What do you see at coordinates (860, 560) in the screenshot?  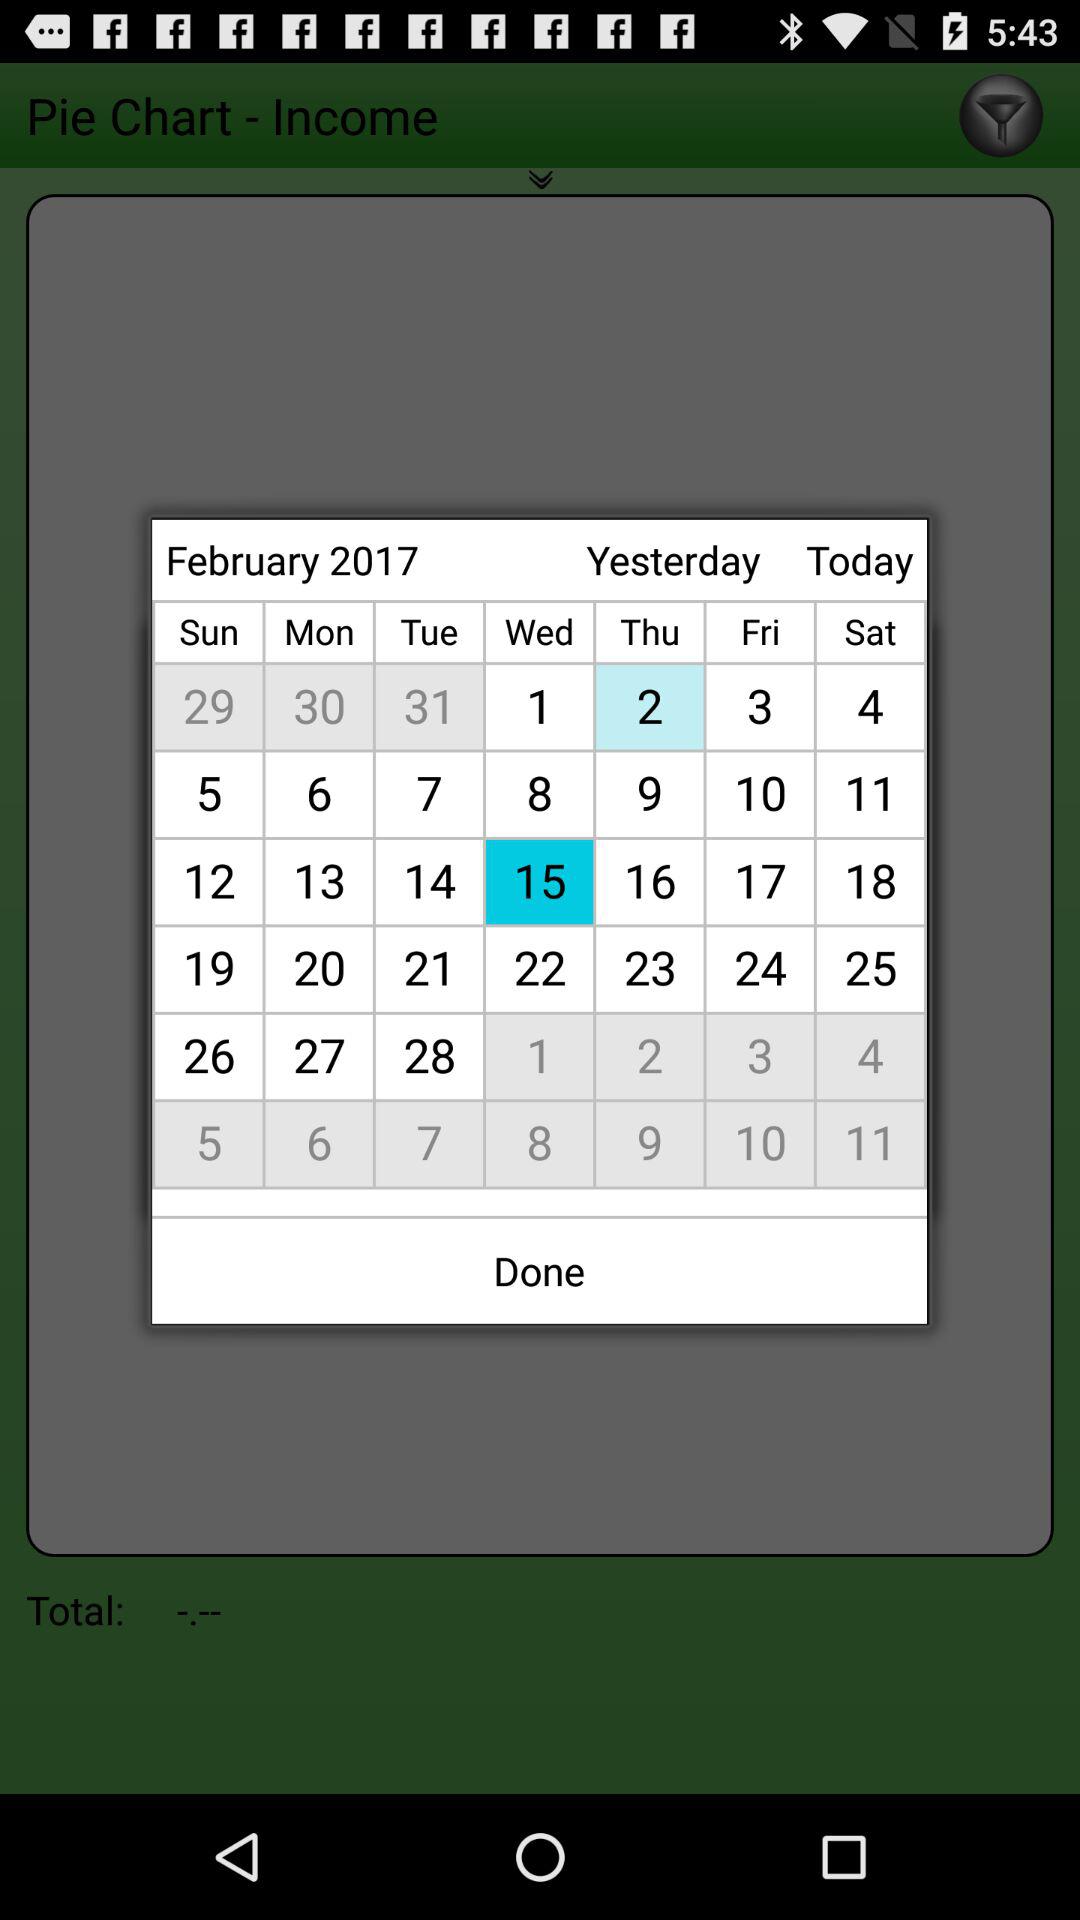 I see `flip to today` at bounding box center [860, 560].